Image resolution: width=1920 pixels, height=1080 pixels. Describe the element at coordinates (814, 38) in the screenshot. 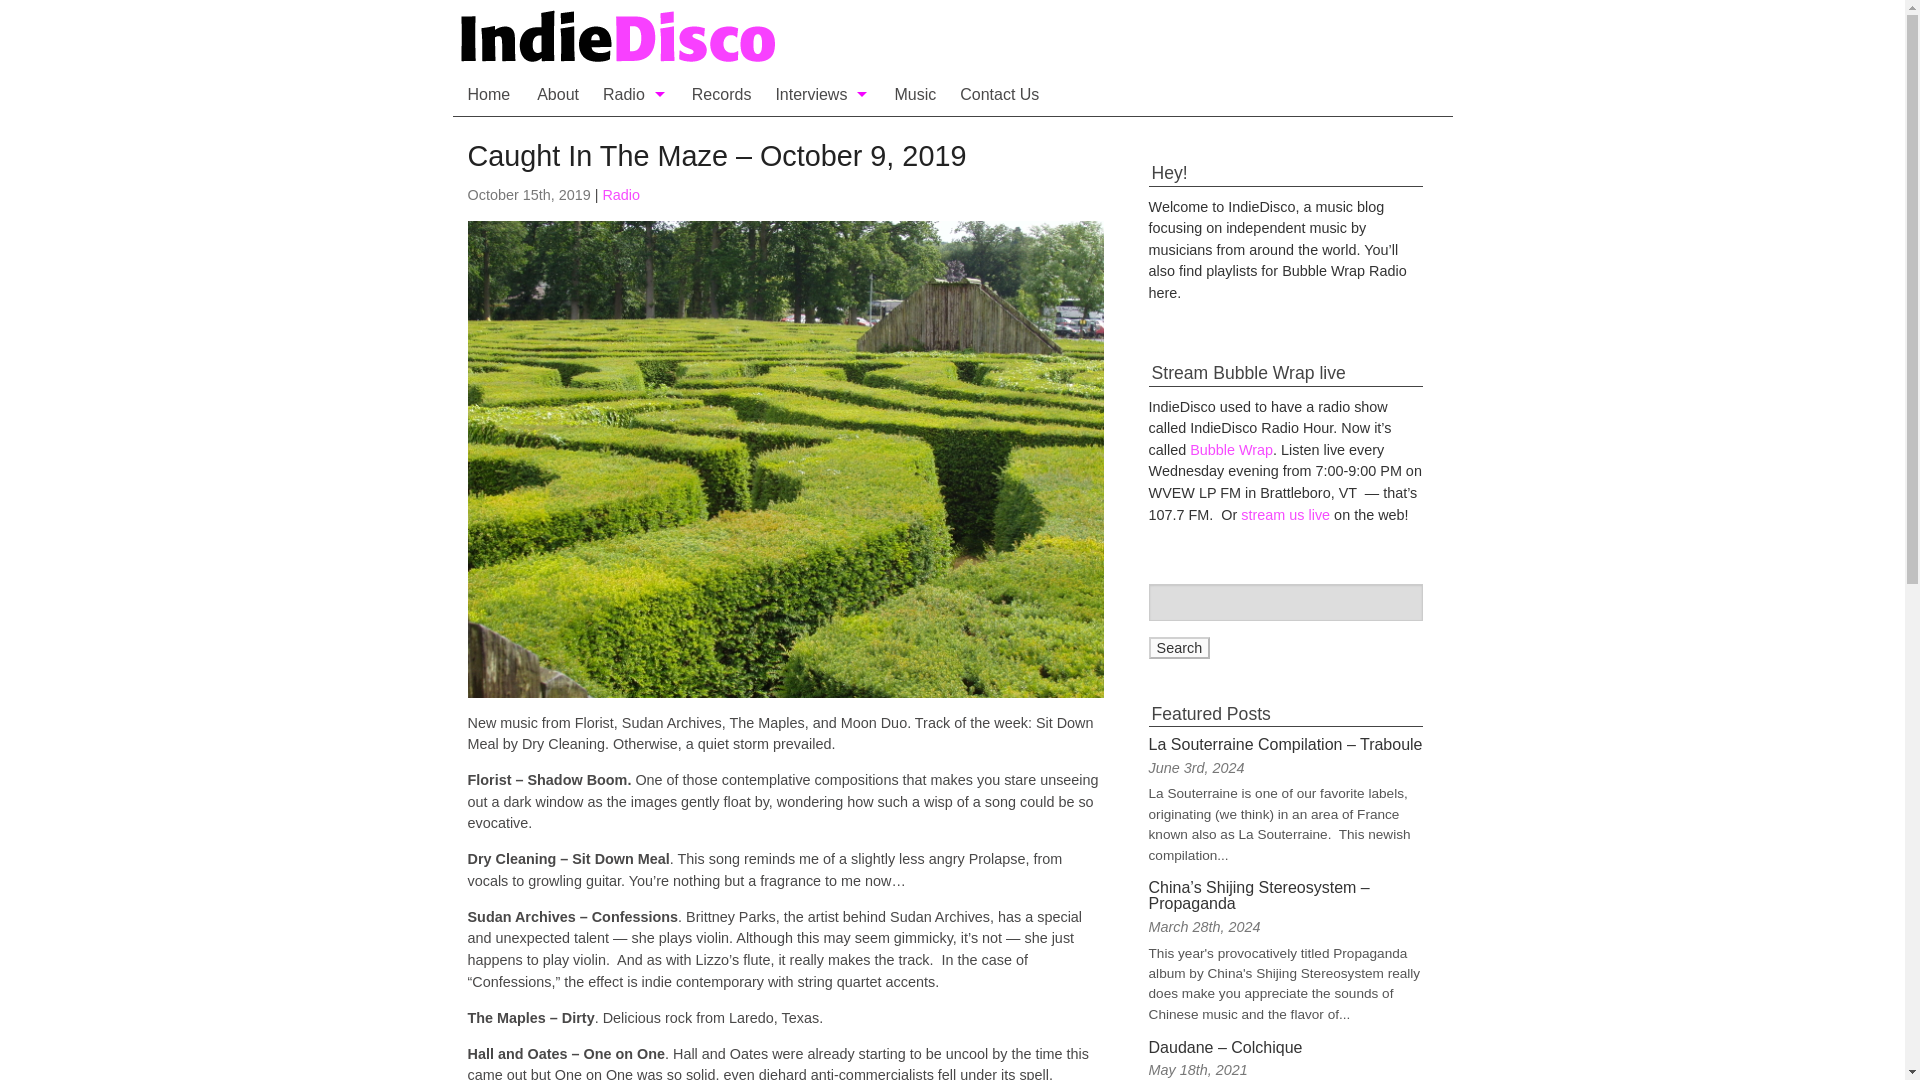

I see `Home` at that location.